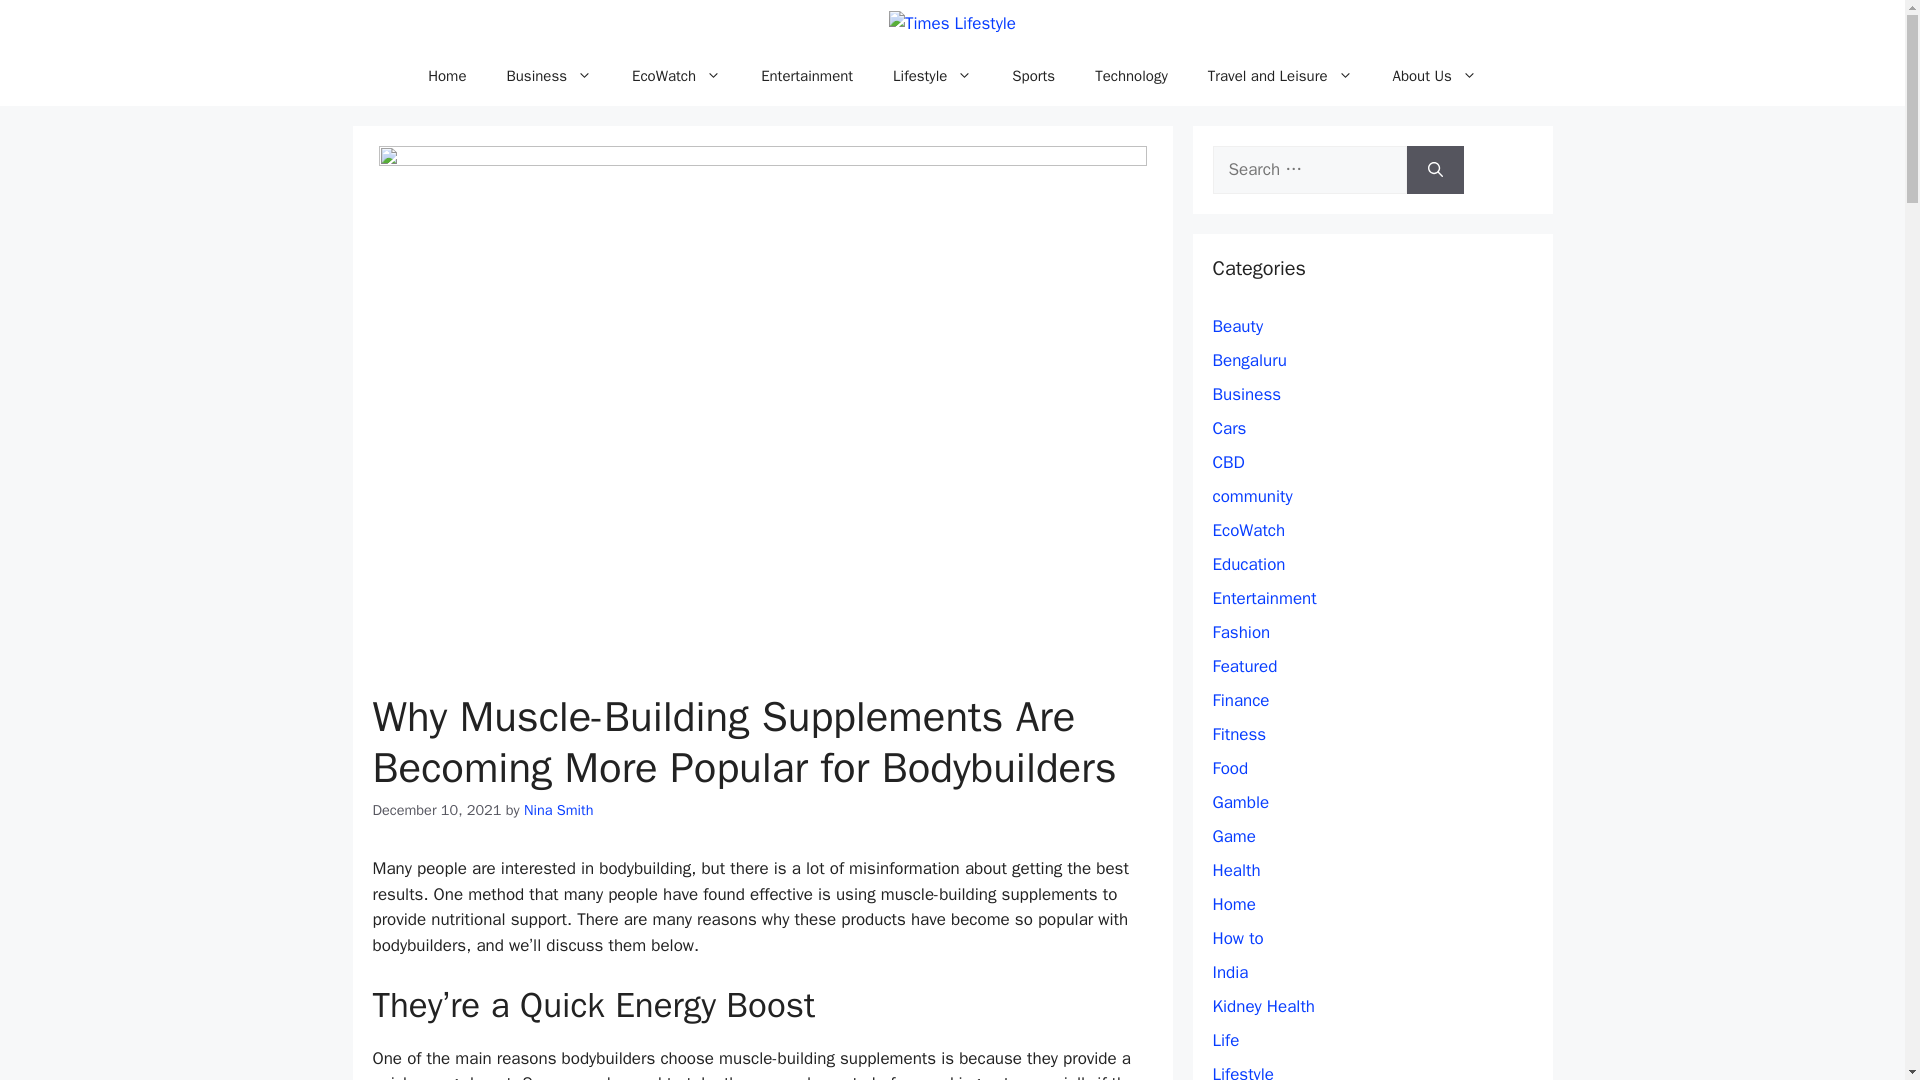  Describe the element at coordinates (676, 76) in the screenshot. I see `EcoWatch` at that location.